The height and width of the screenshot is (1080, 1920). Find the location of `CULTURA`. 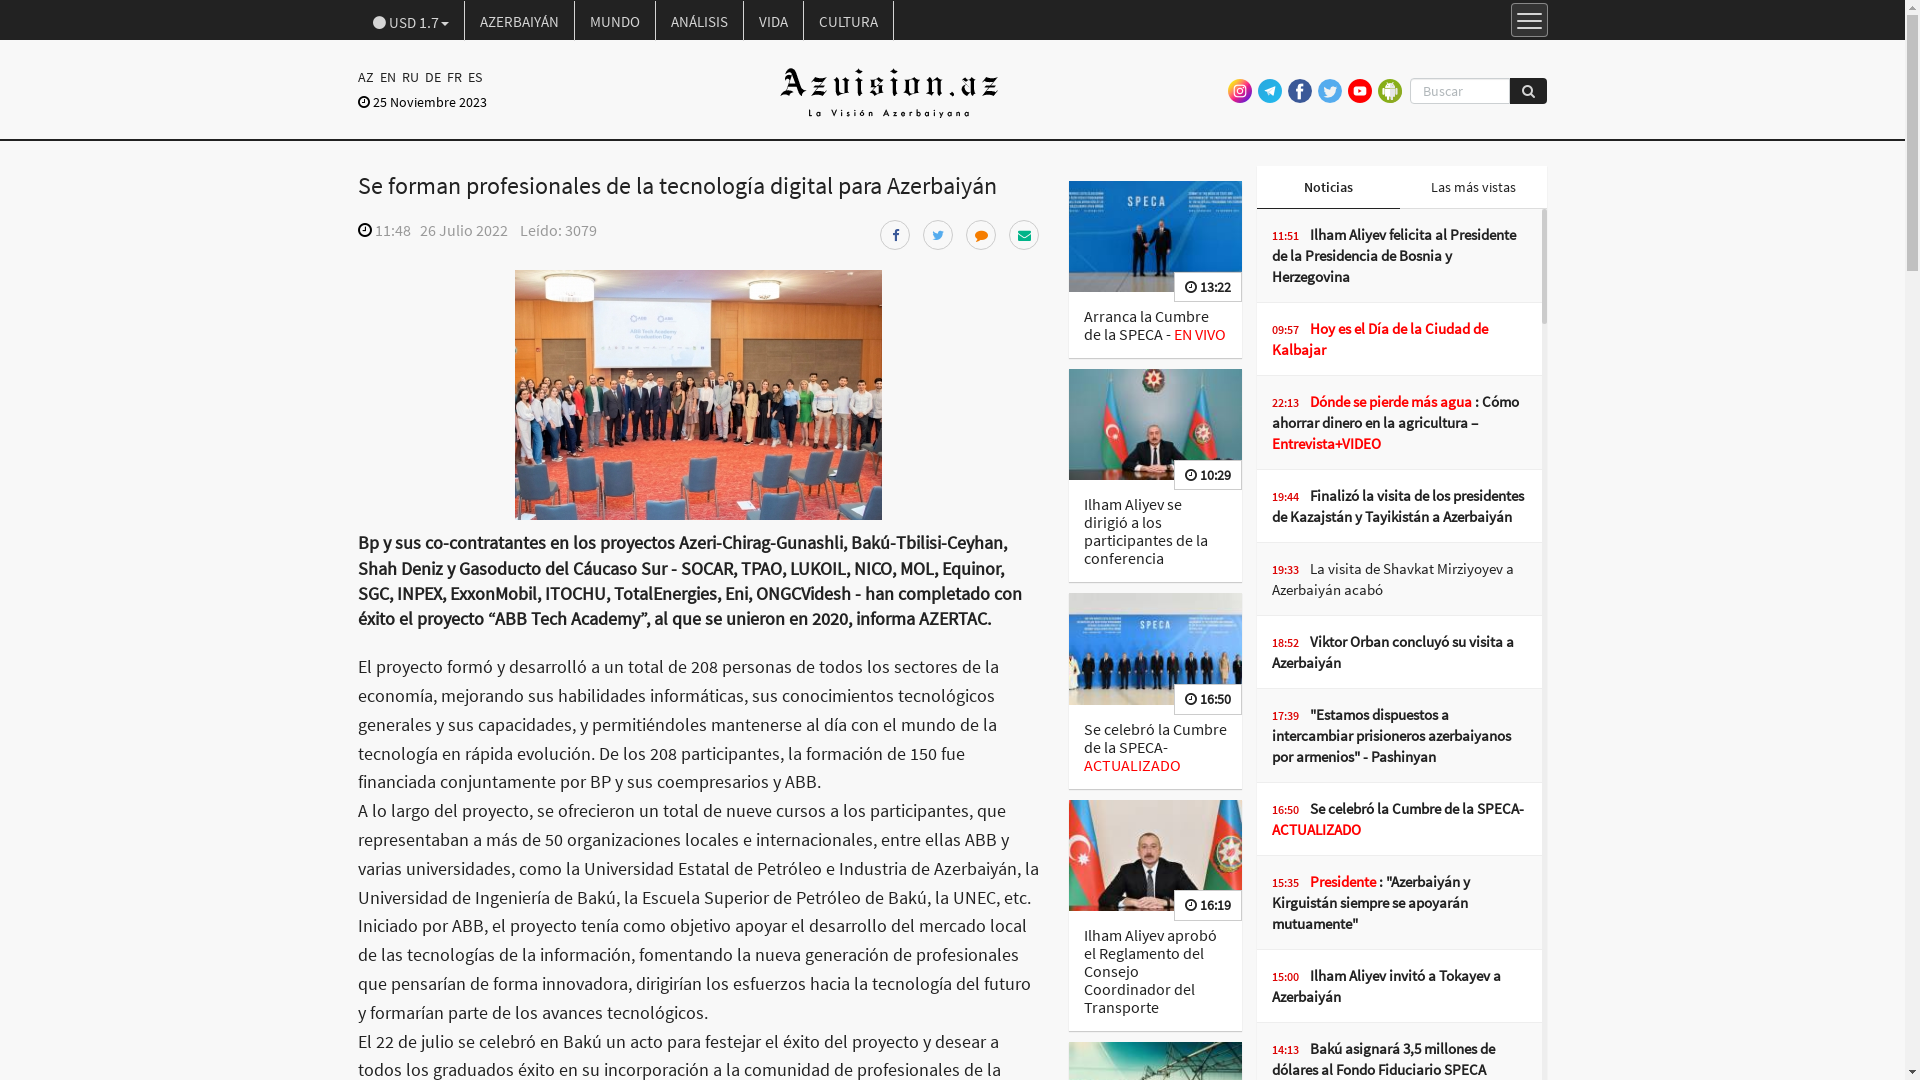

CULTURA is located at coordinates (849, 21).